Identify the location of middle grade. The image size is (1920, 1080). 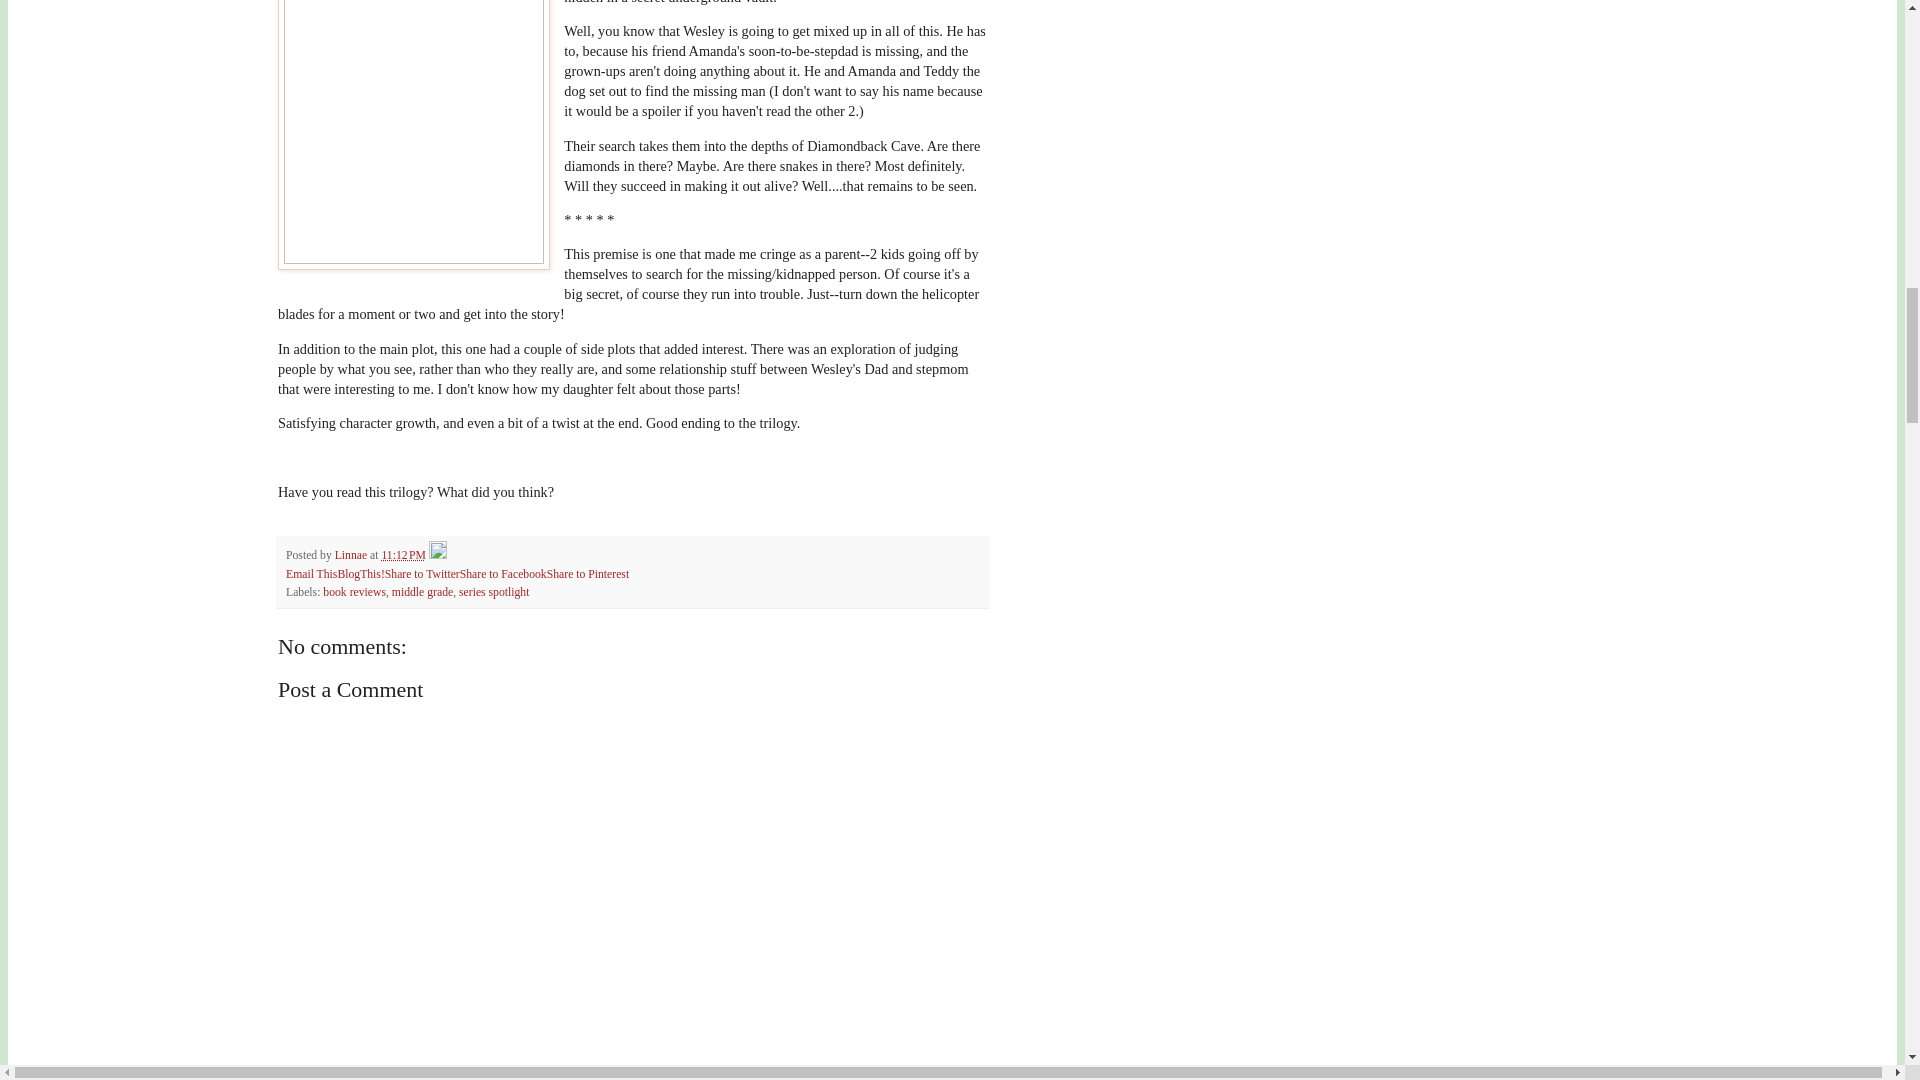
(422, 592).